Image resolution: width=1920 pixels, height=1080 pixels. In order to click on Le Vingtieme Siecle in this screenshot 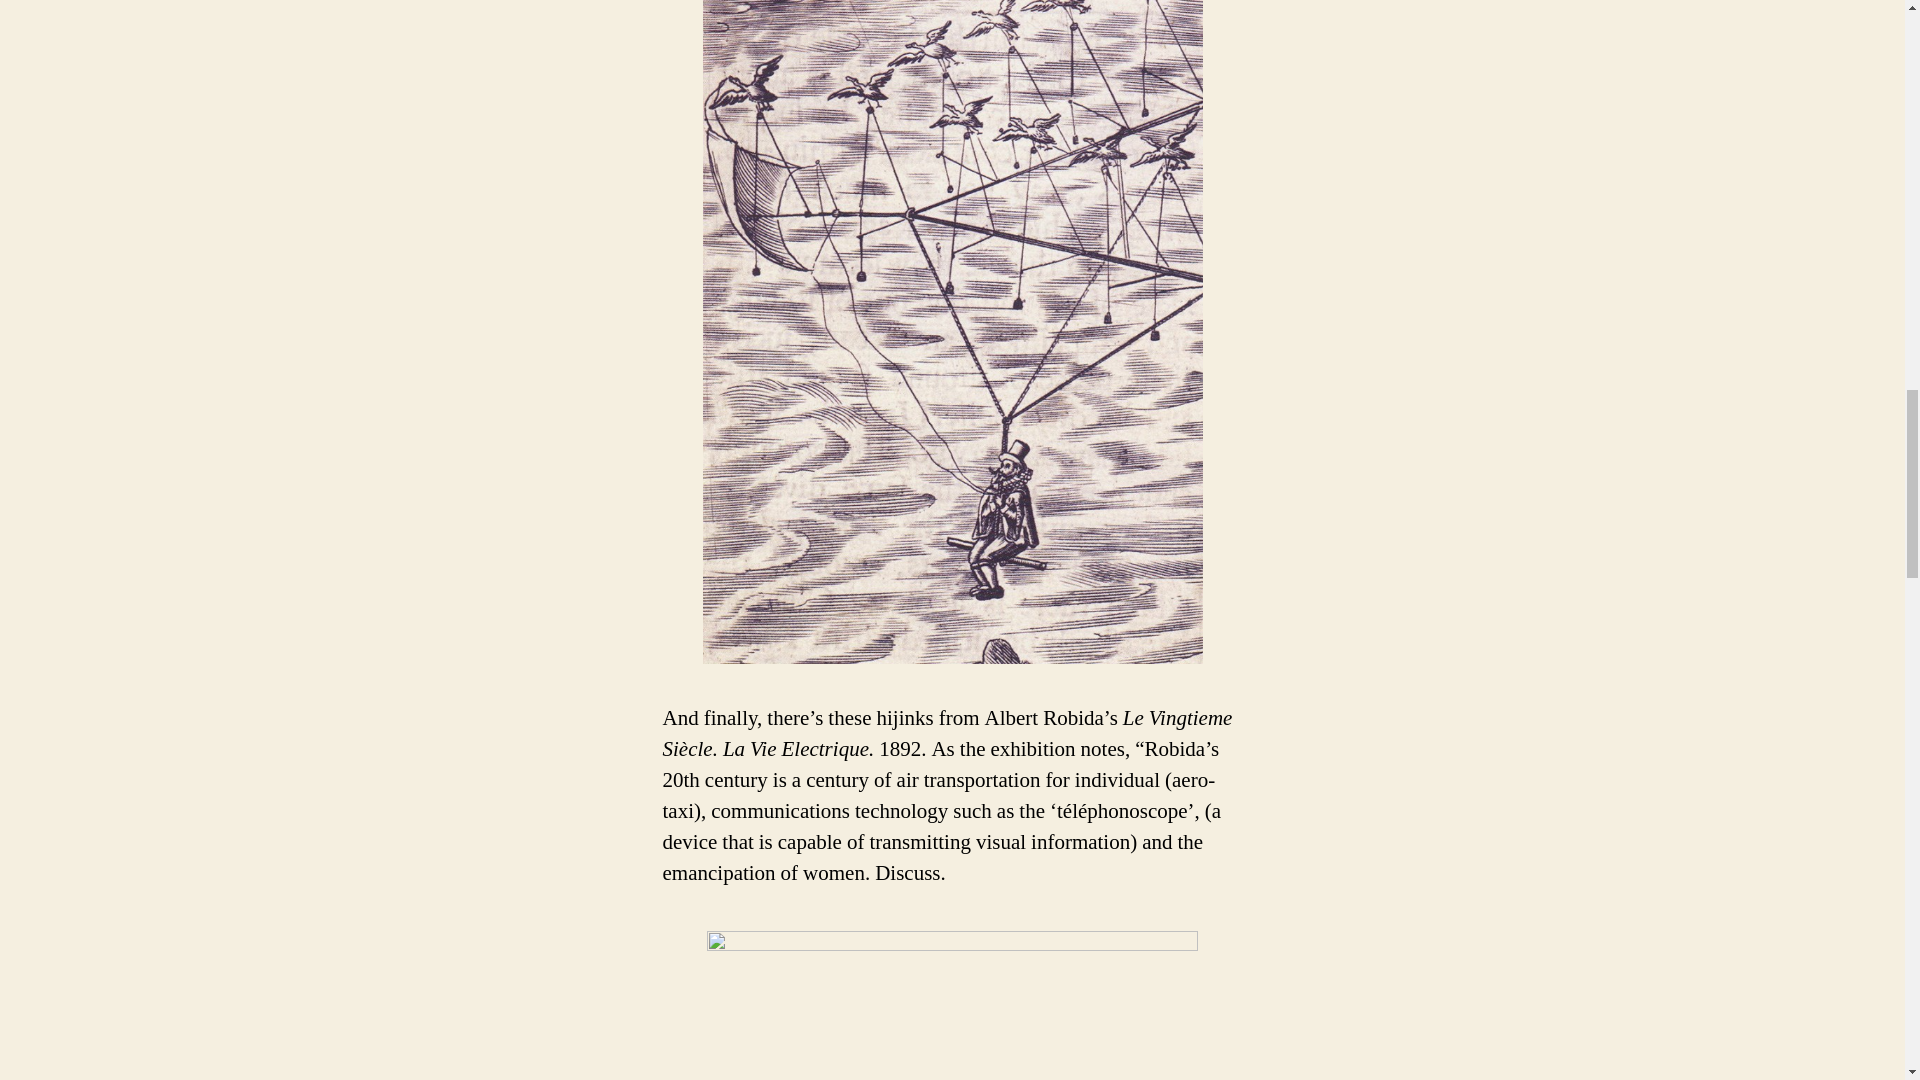, I will do `click(952, 1004)`.